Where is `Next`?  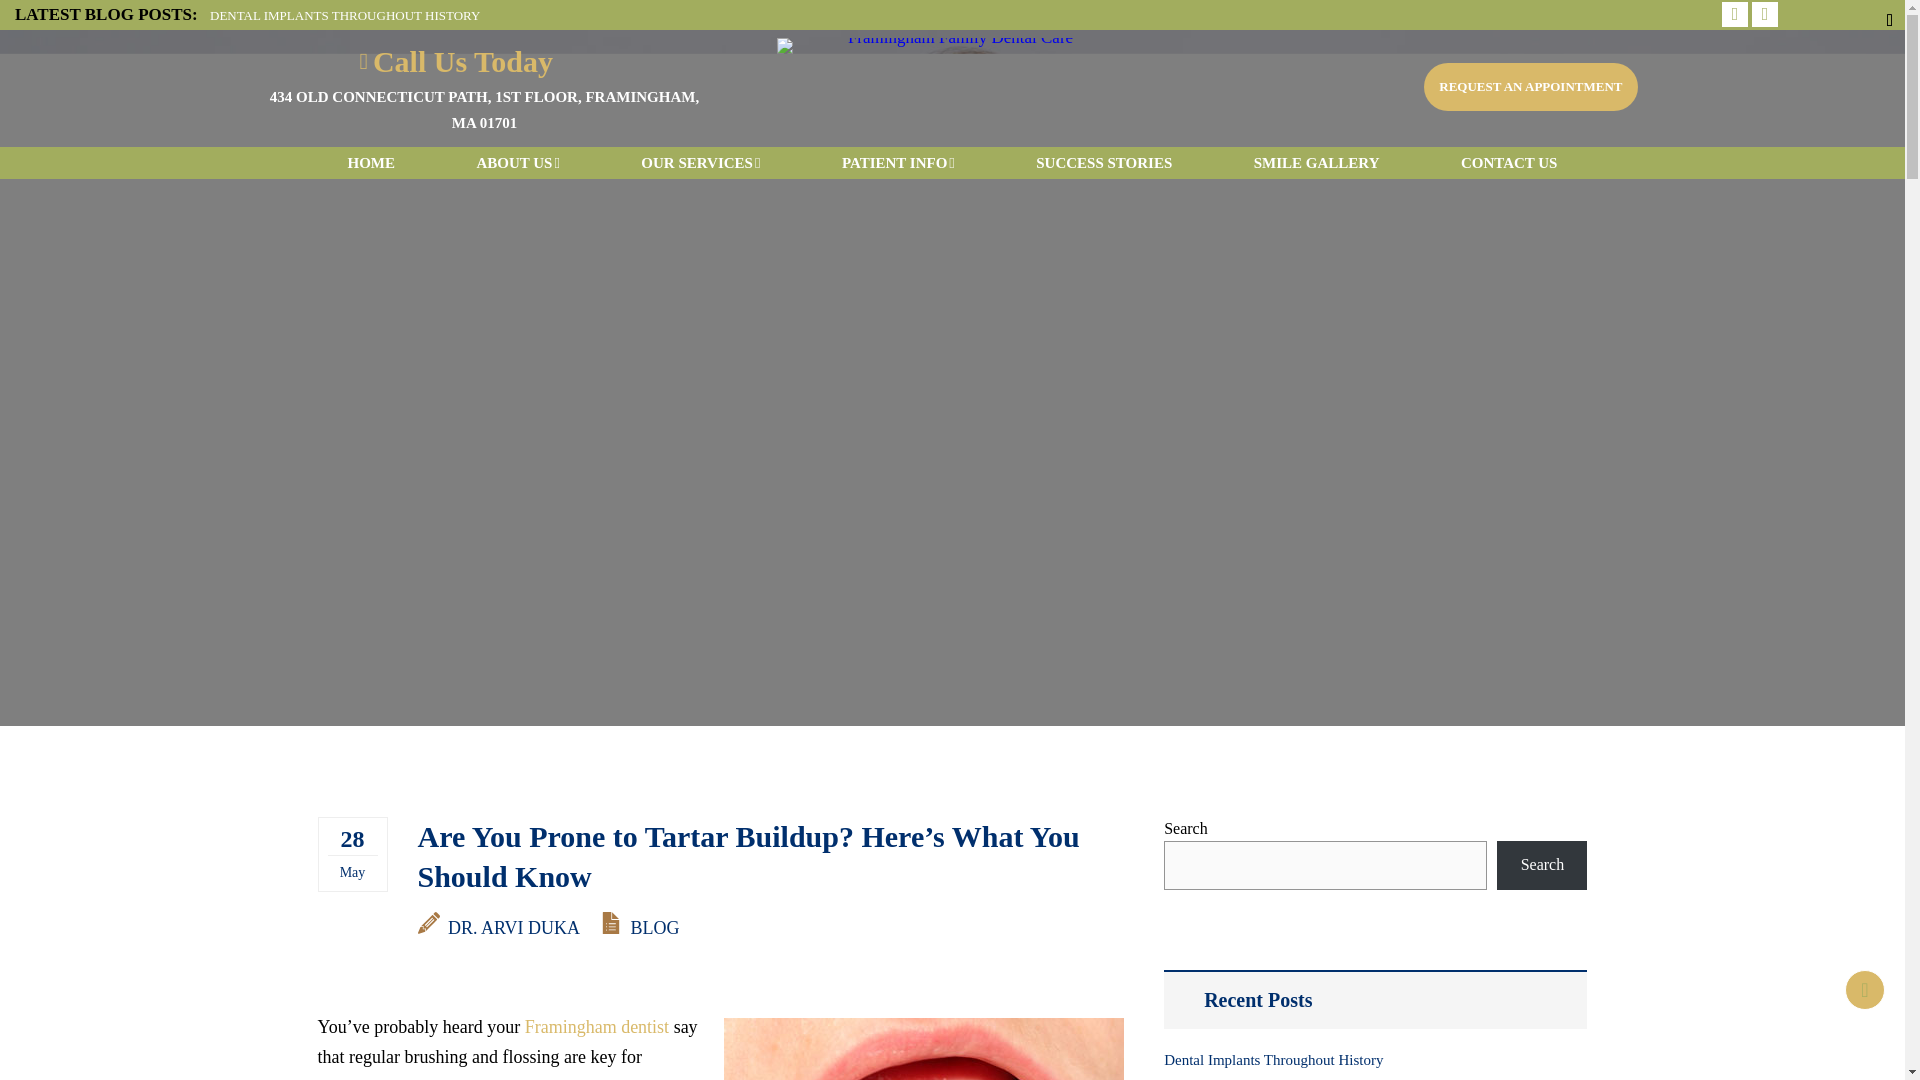
Next is located at coordinates (1761, 15).